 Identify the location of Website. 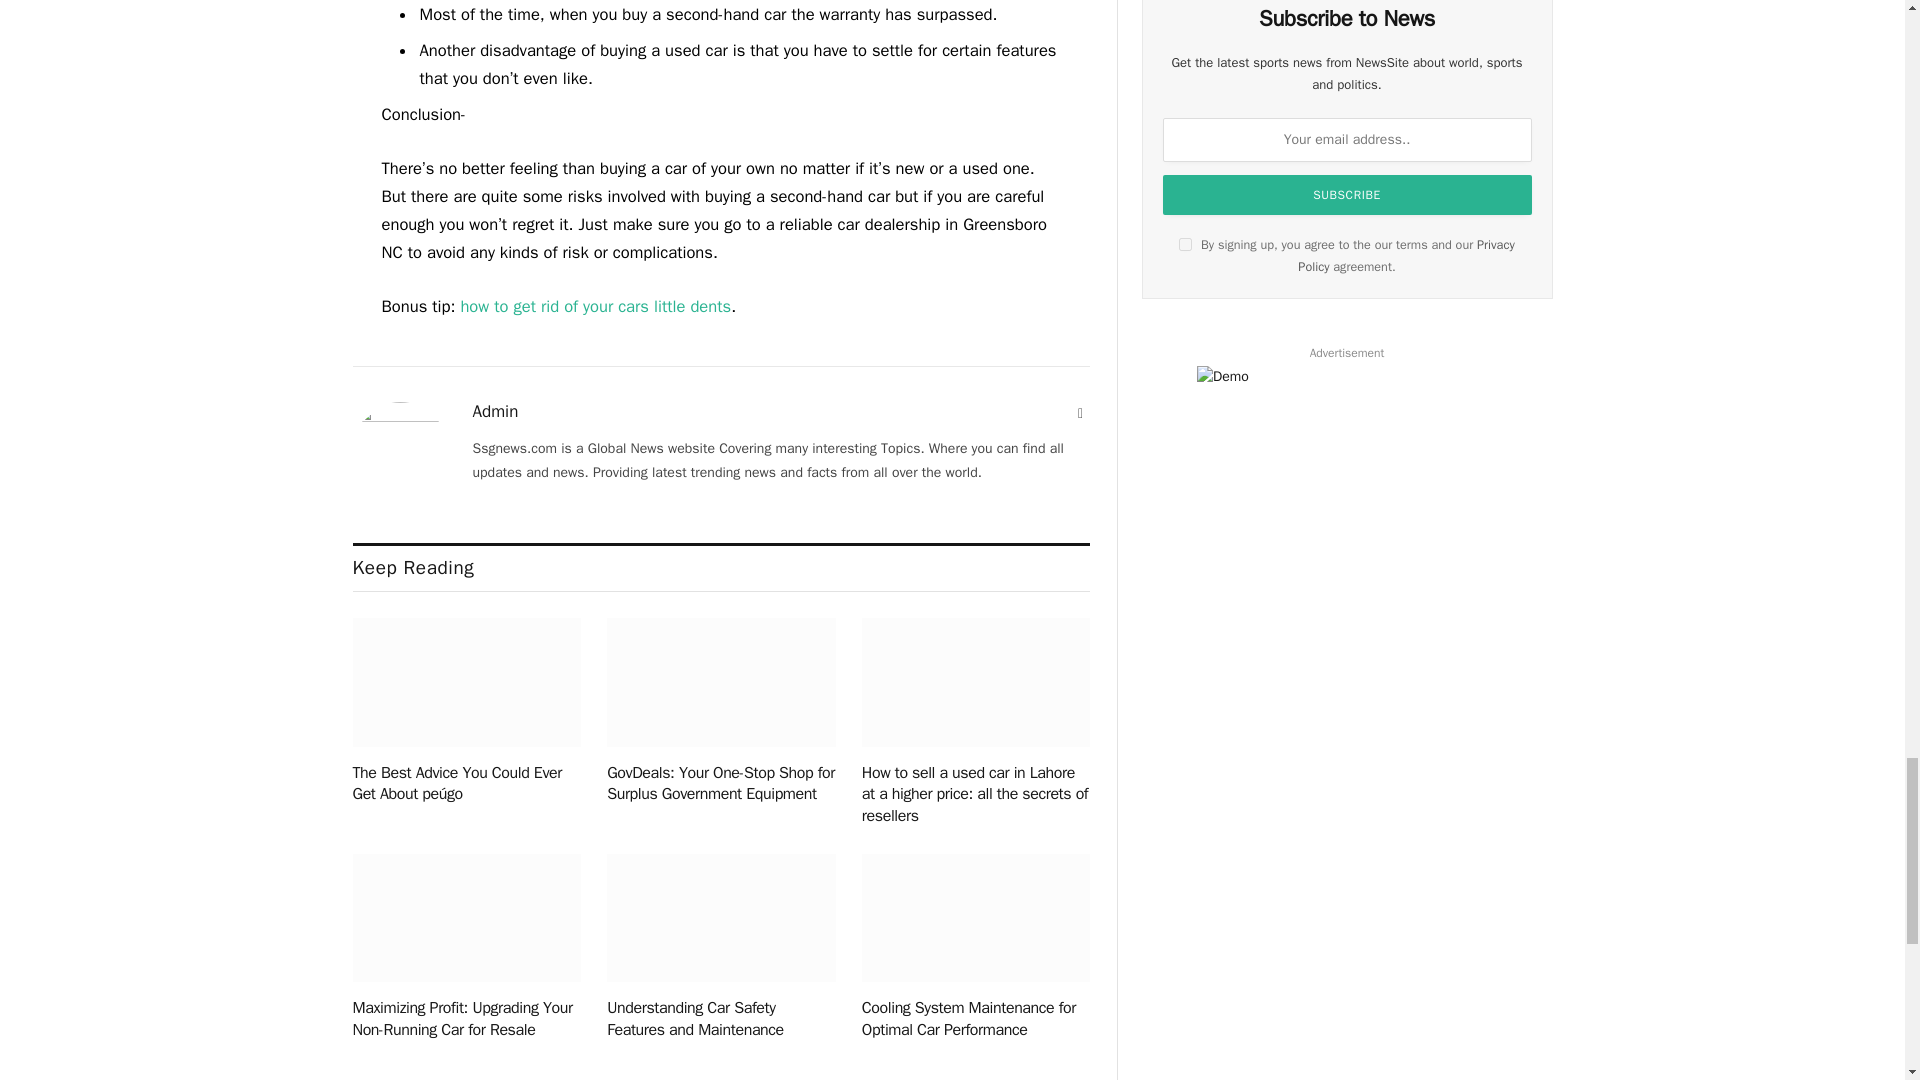
(1080, 414).